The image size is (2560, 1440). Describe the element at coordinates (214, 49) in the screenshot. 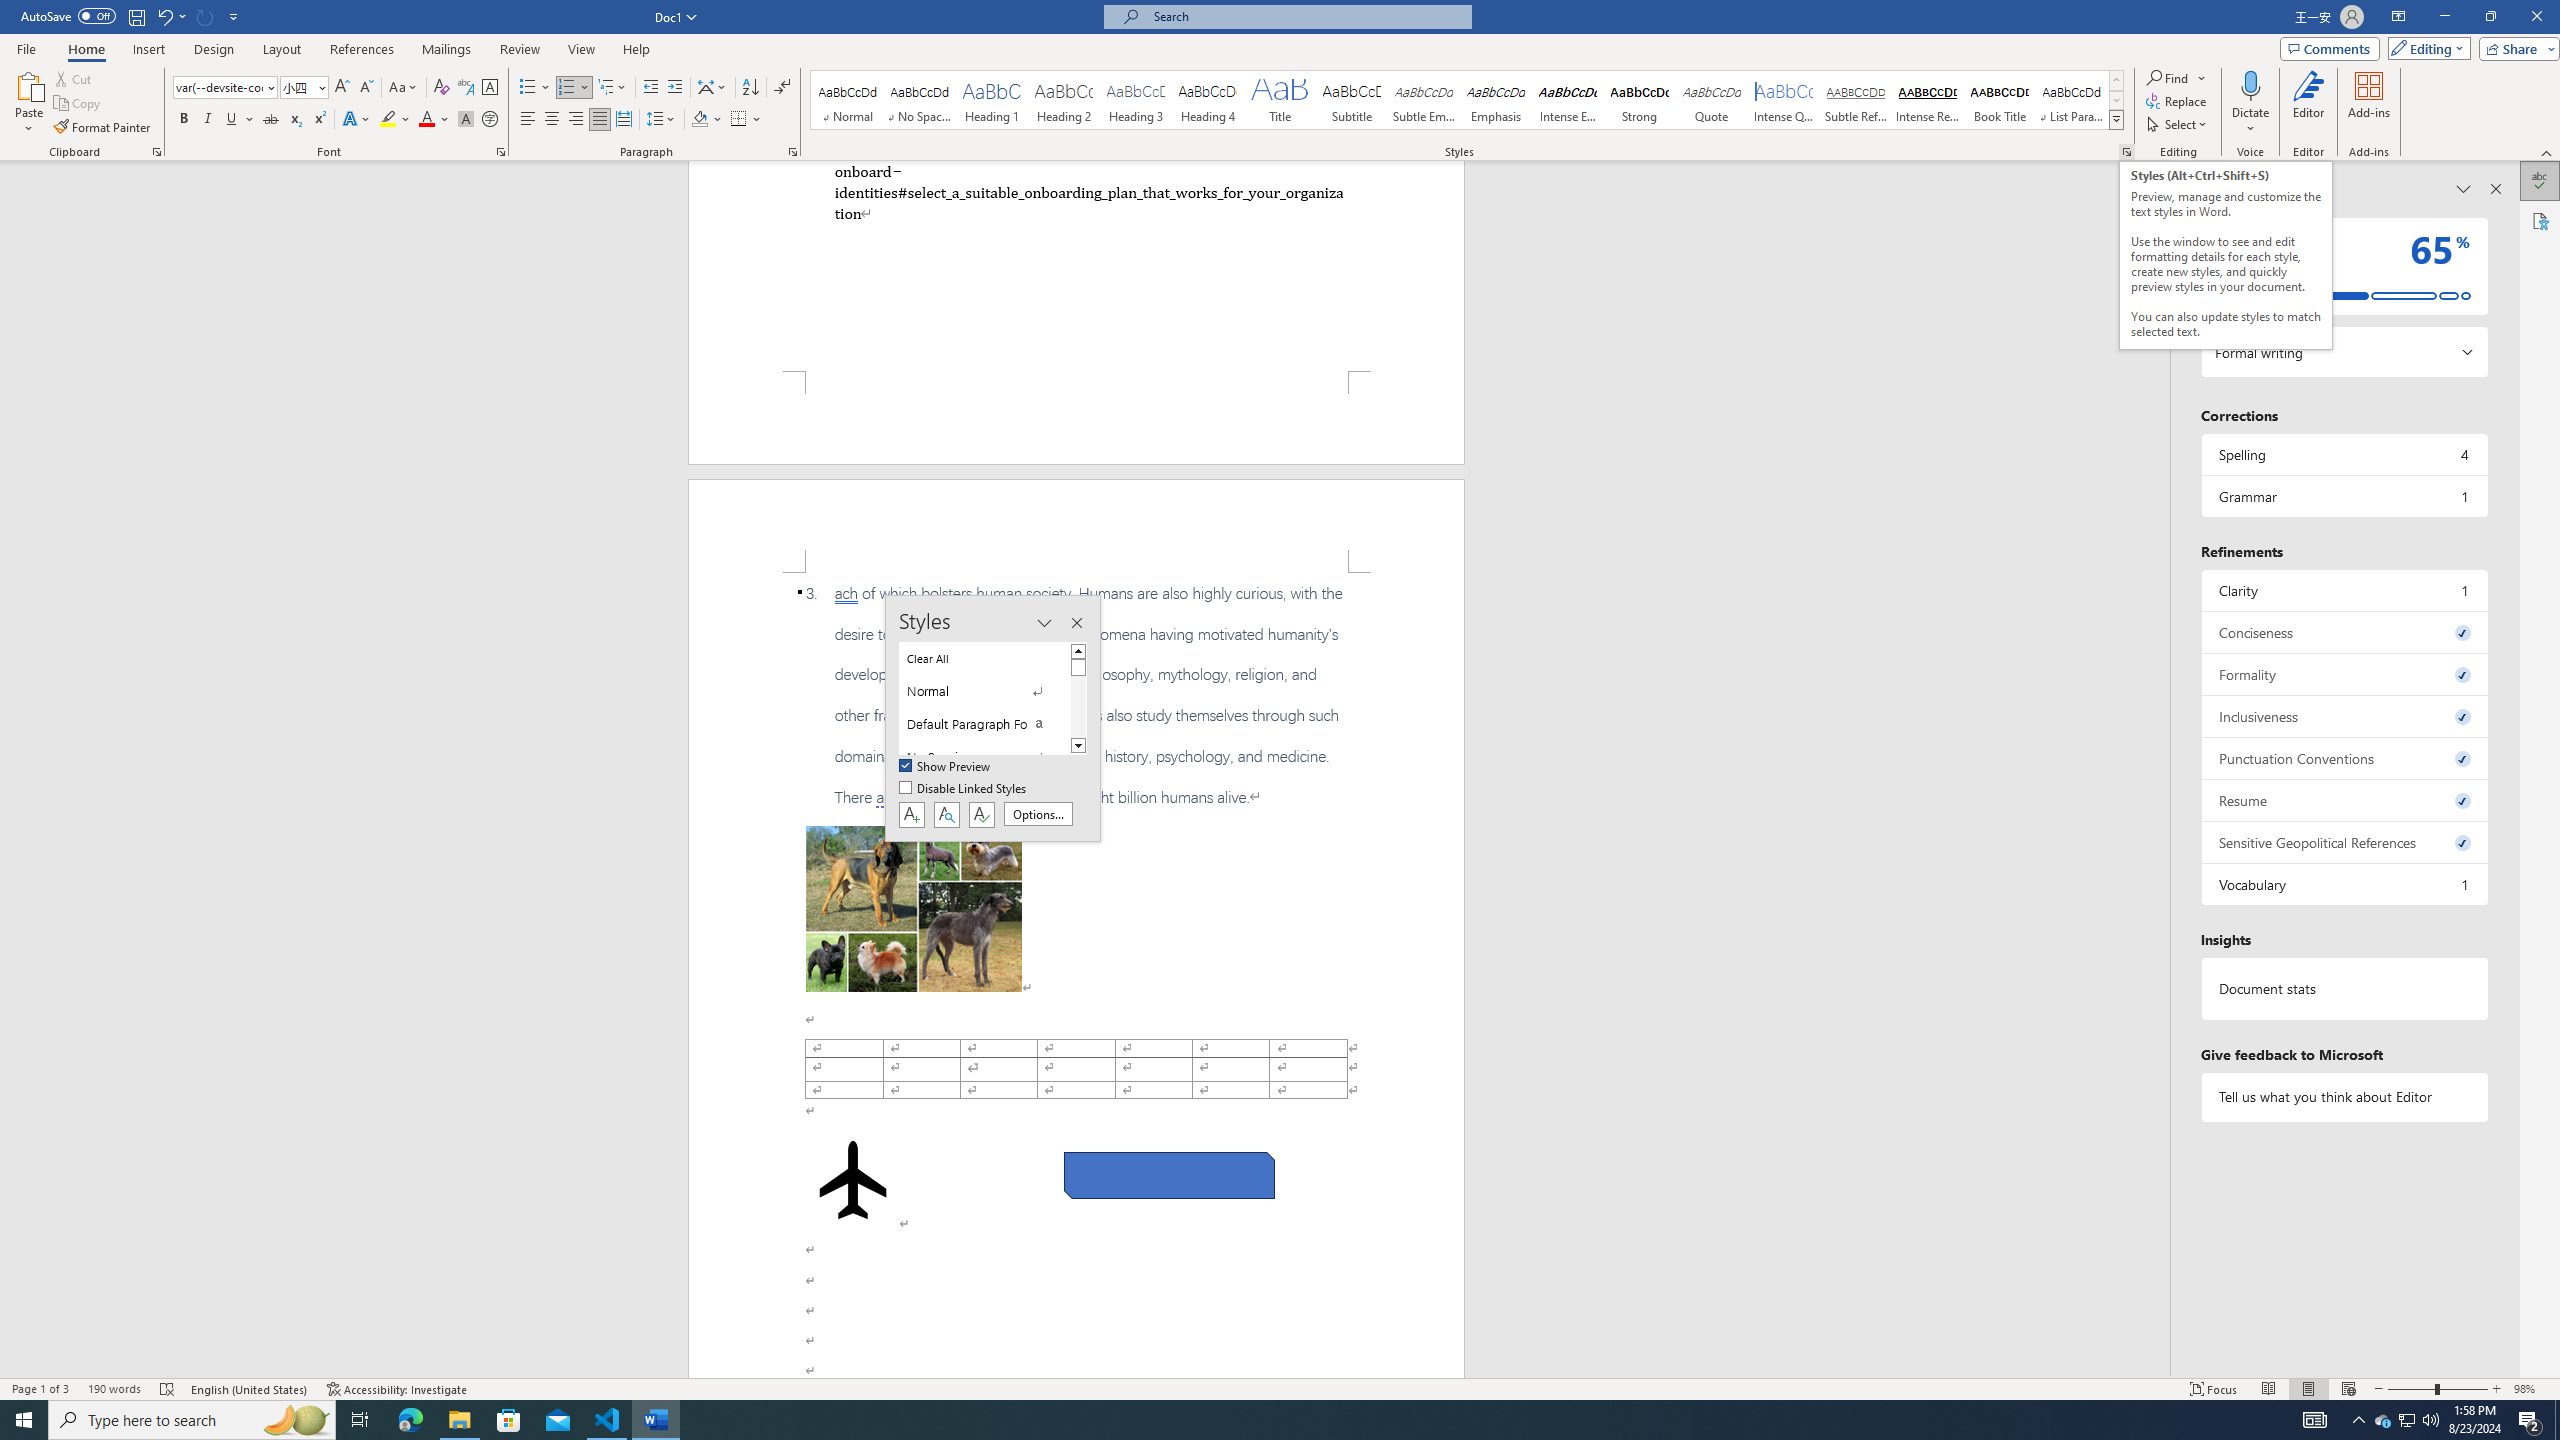

I see `Design` at that location.